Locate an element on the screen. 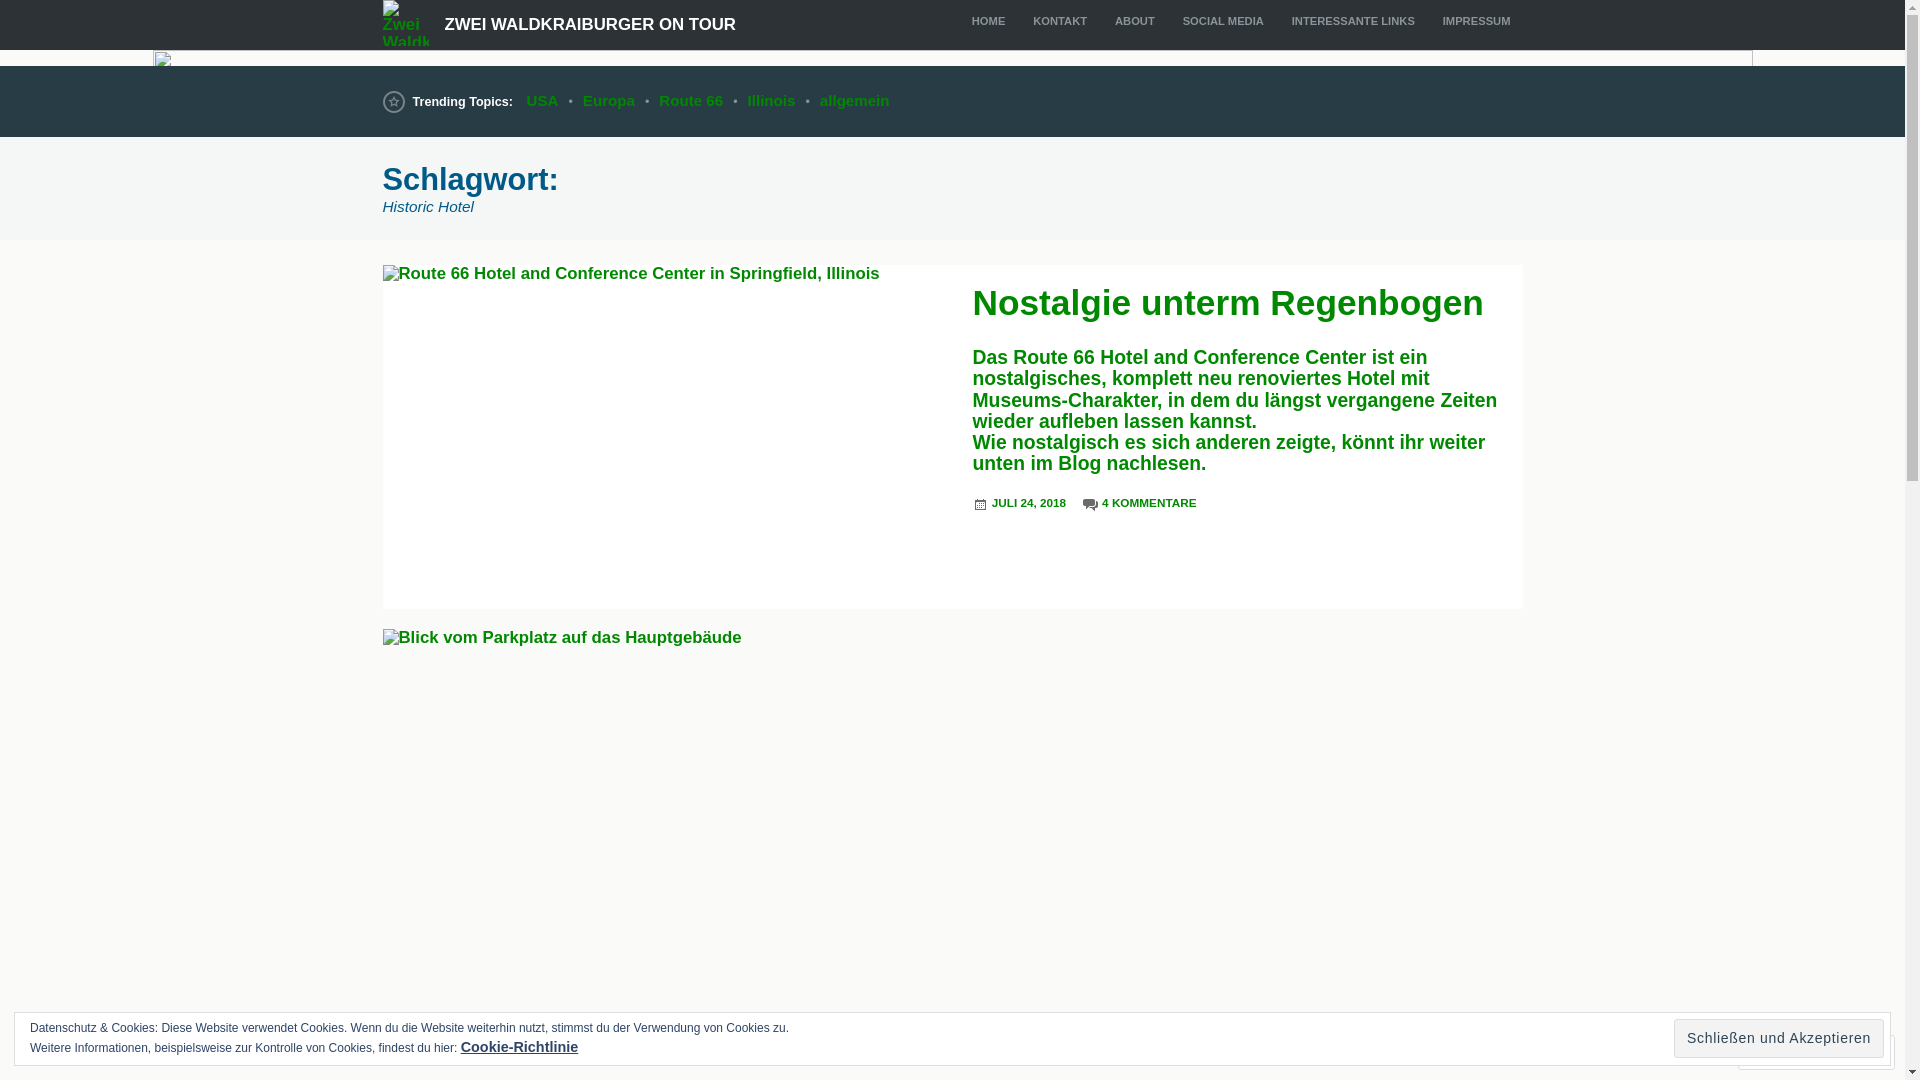 The height and width of the screenshot is (1080, 1920). Cookie-Richtlinie is located at coordinates (520, 1047).